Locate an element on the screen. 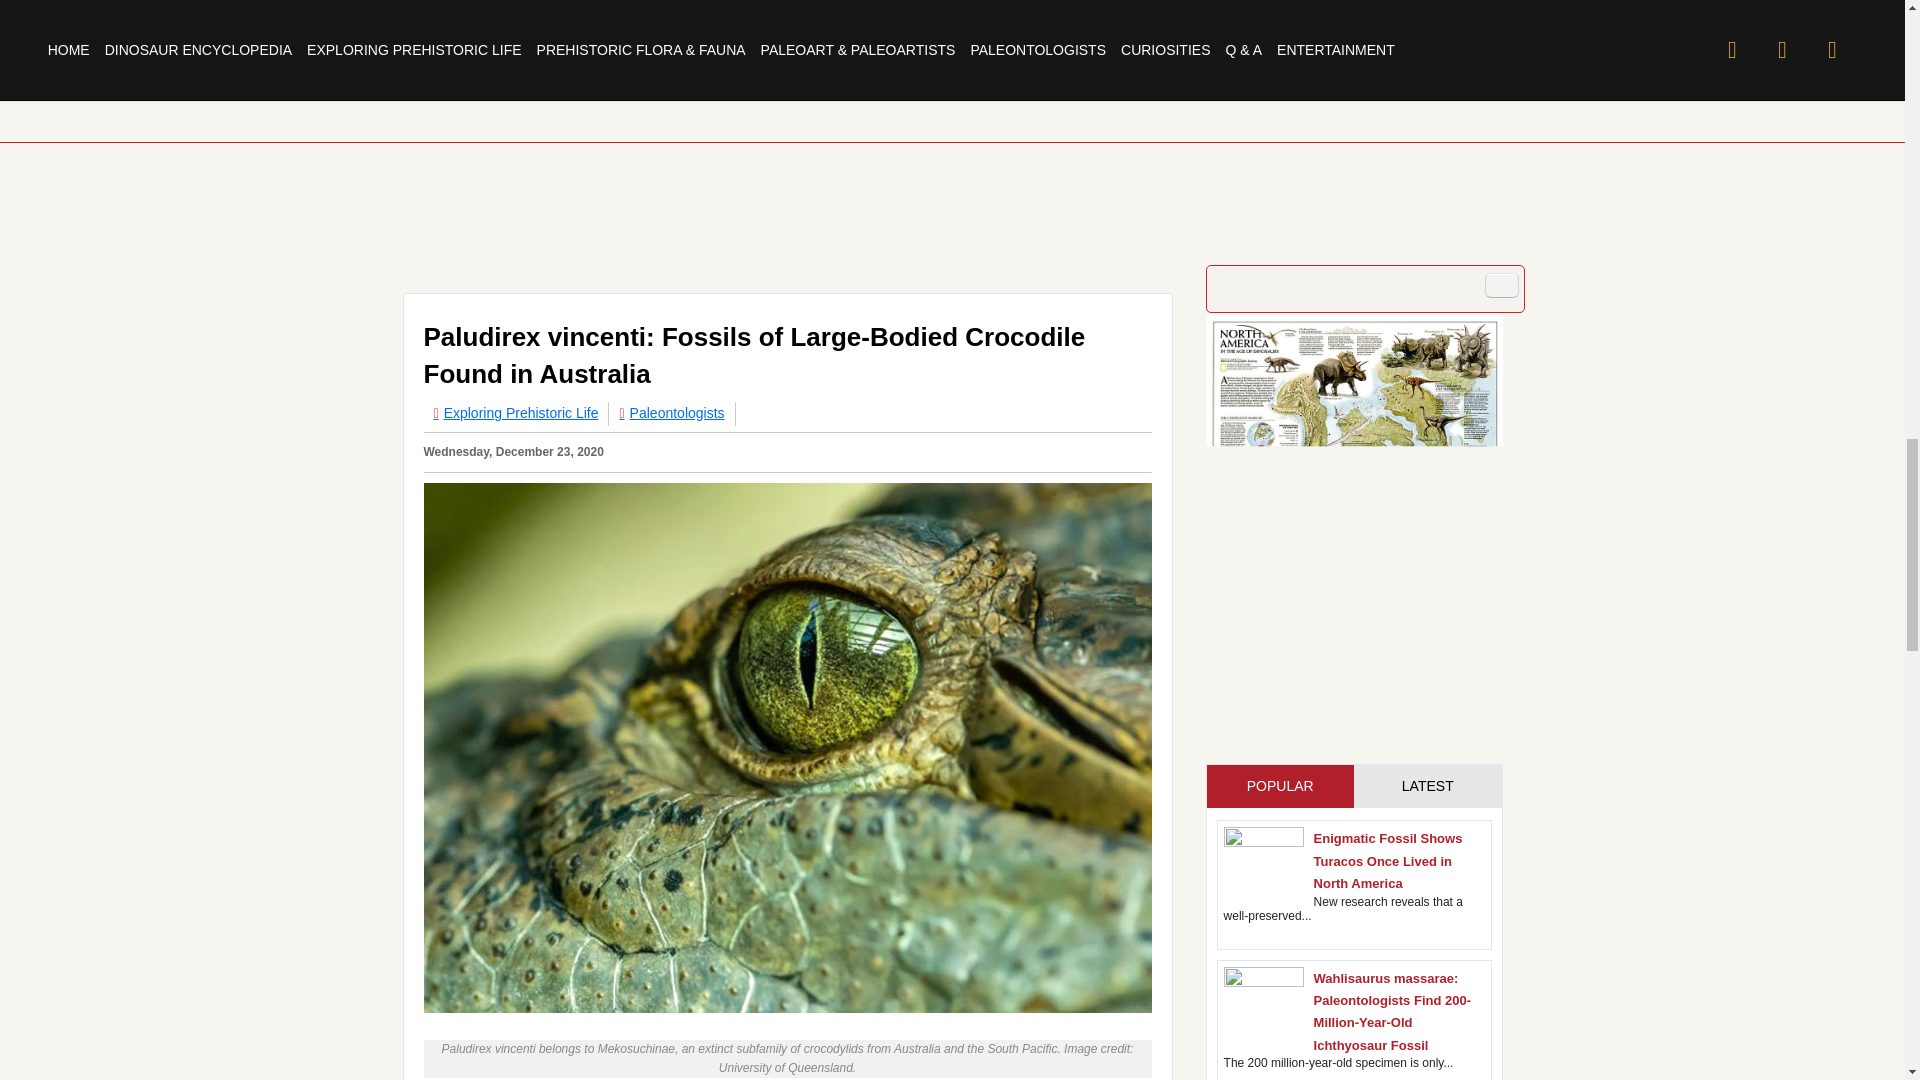 The image size is (1920, 1080). Paleontologists is located at coordinates (670, 413).